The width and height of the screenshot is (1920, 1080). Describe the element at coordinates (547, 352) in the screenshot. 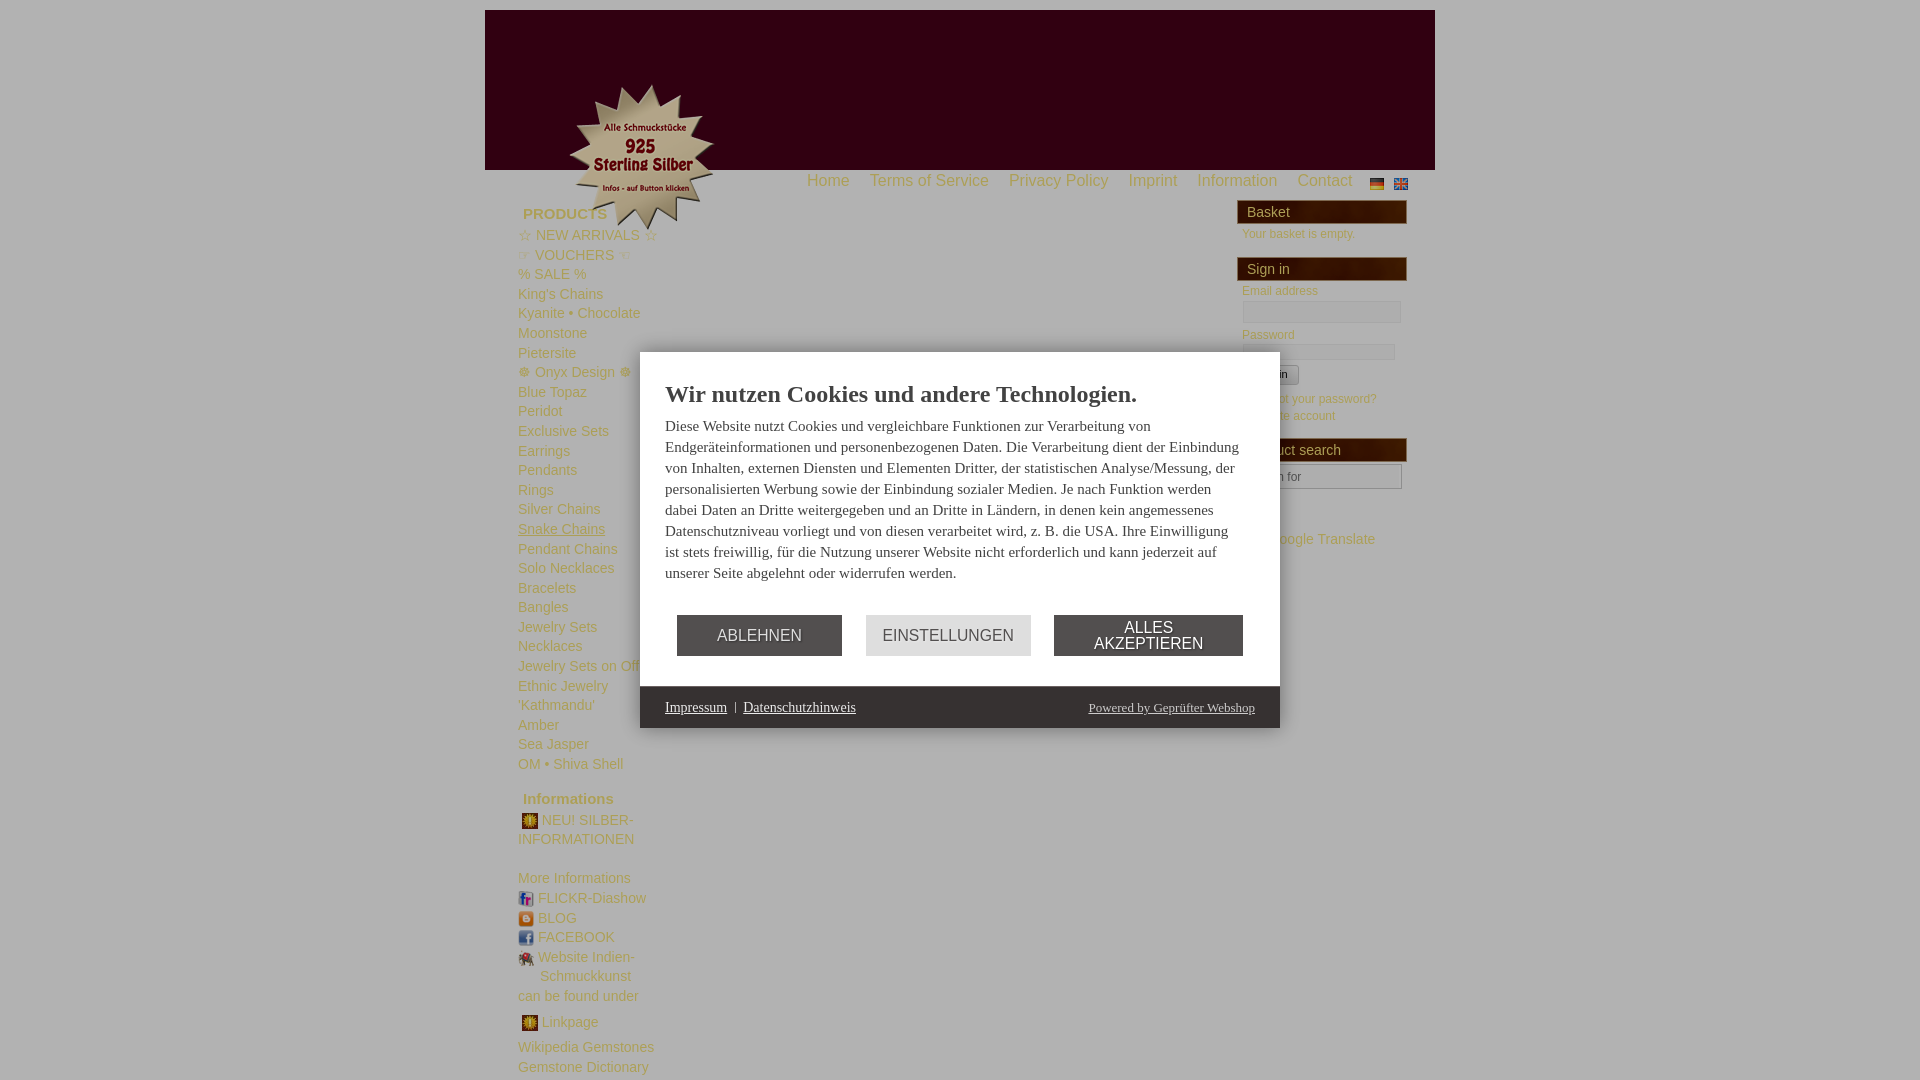

I see `Pietersite` at that location.